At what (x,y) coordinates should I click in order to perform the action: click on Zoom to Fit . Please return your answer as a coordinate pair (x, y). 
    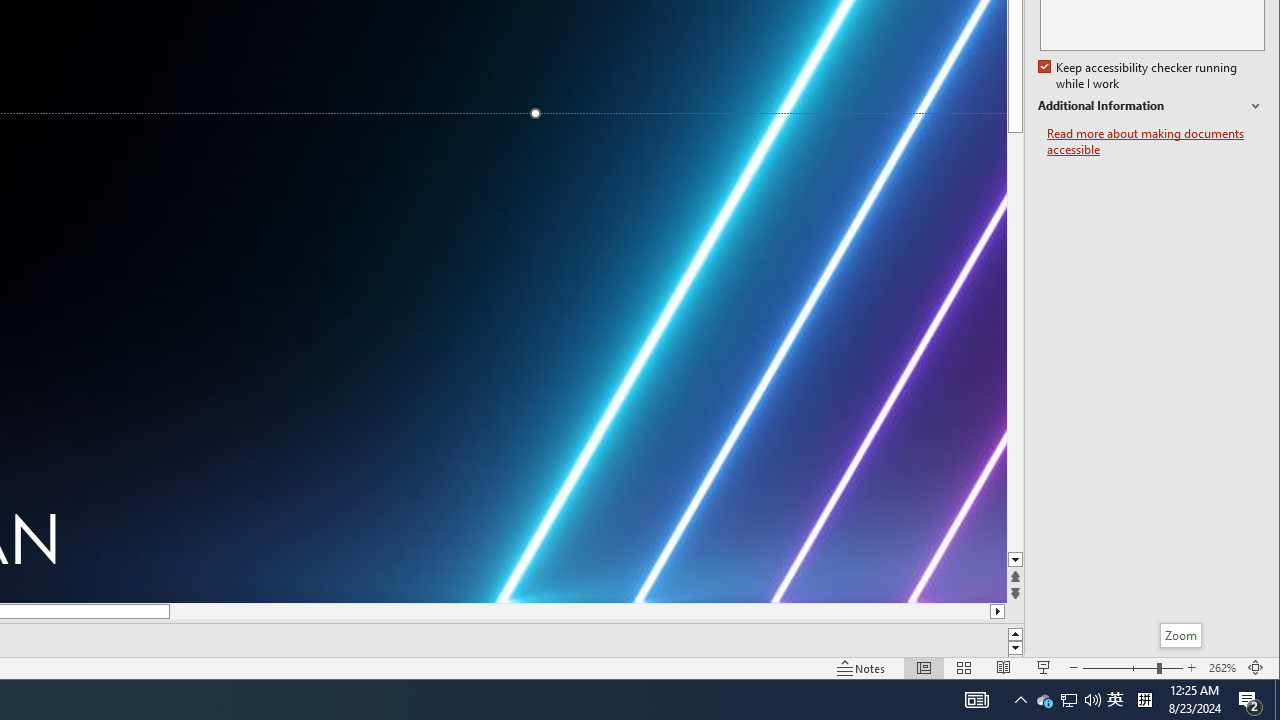
    Looking at the image, I should click on (861, 668).